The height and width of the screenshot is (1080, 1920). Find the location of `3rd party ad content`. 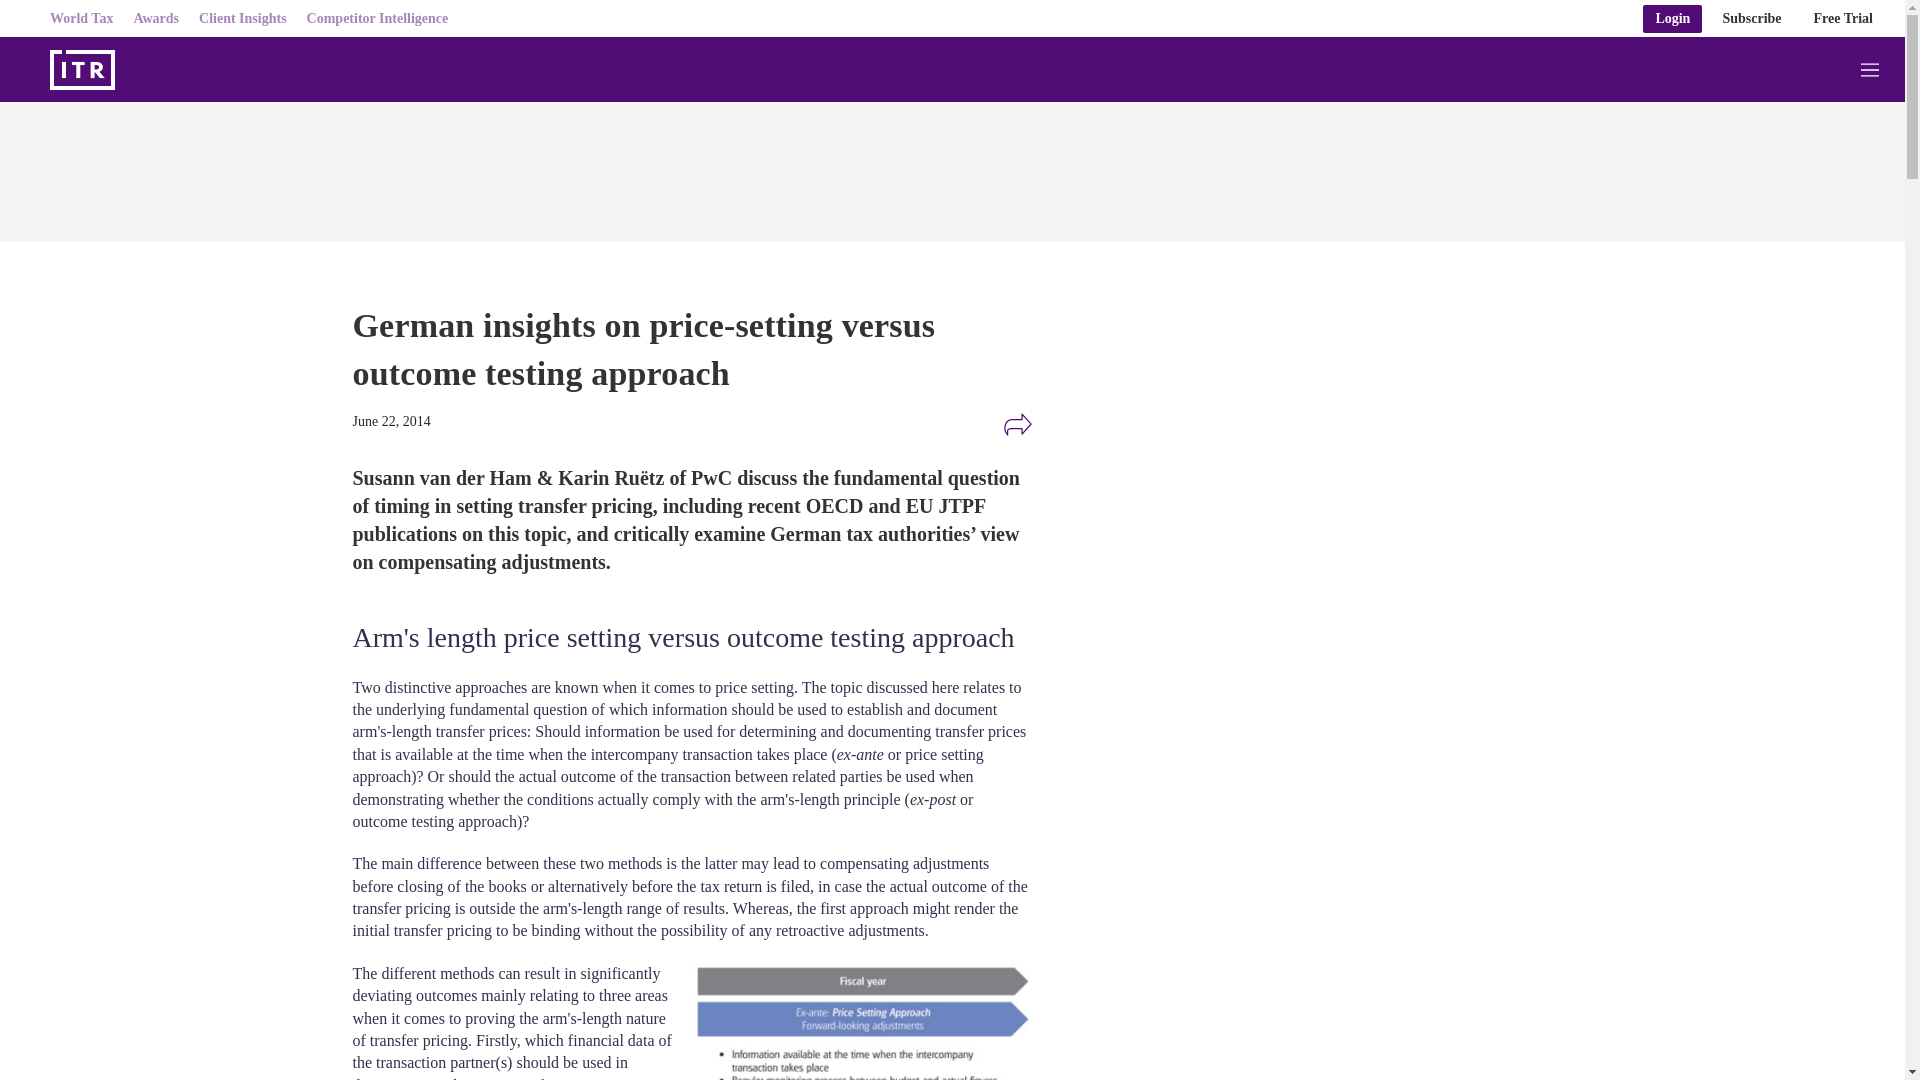

3rd party ad content is located at coordinates (1292, 716).